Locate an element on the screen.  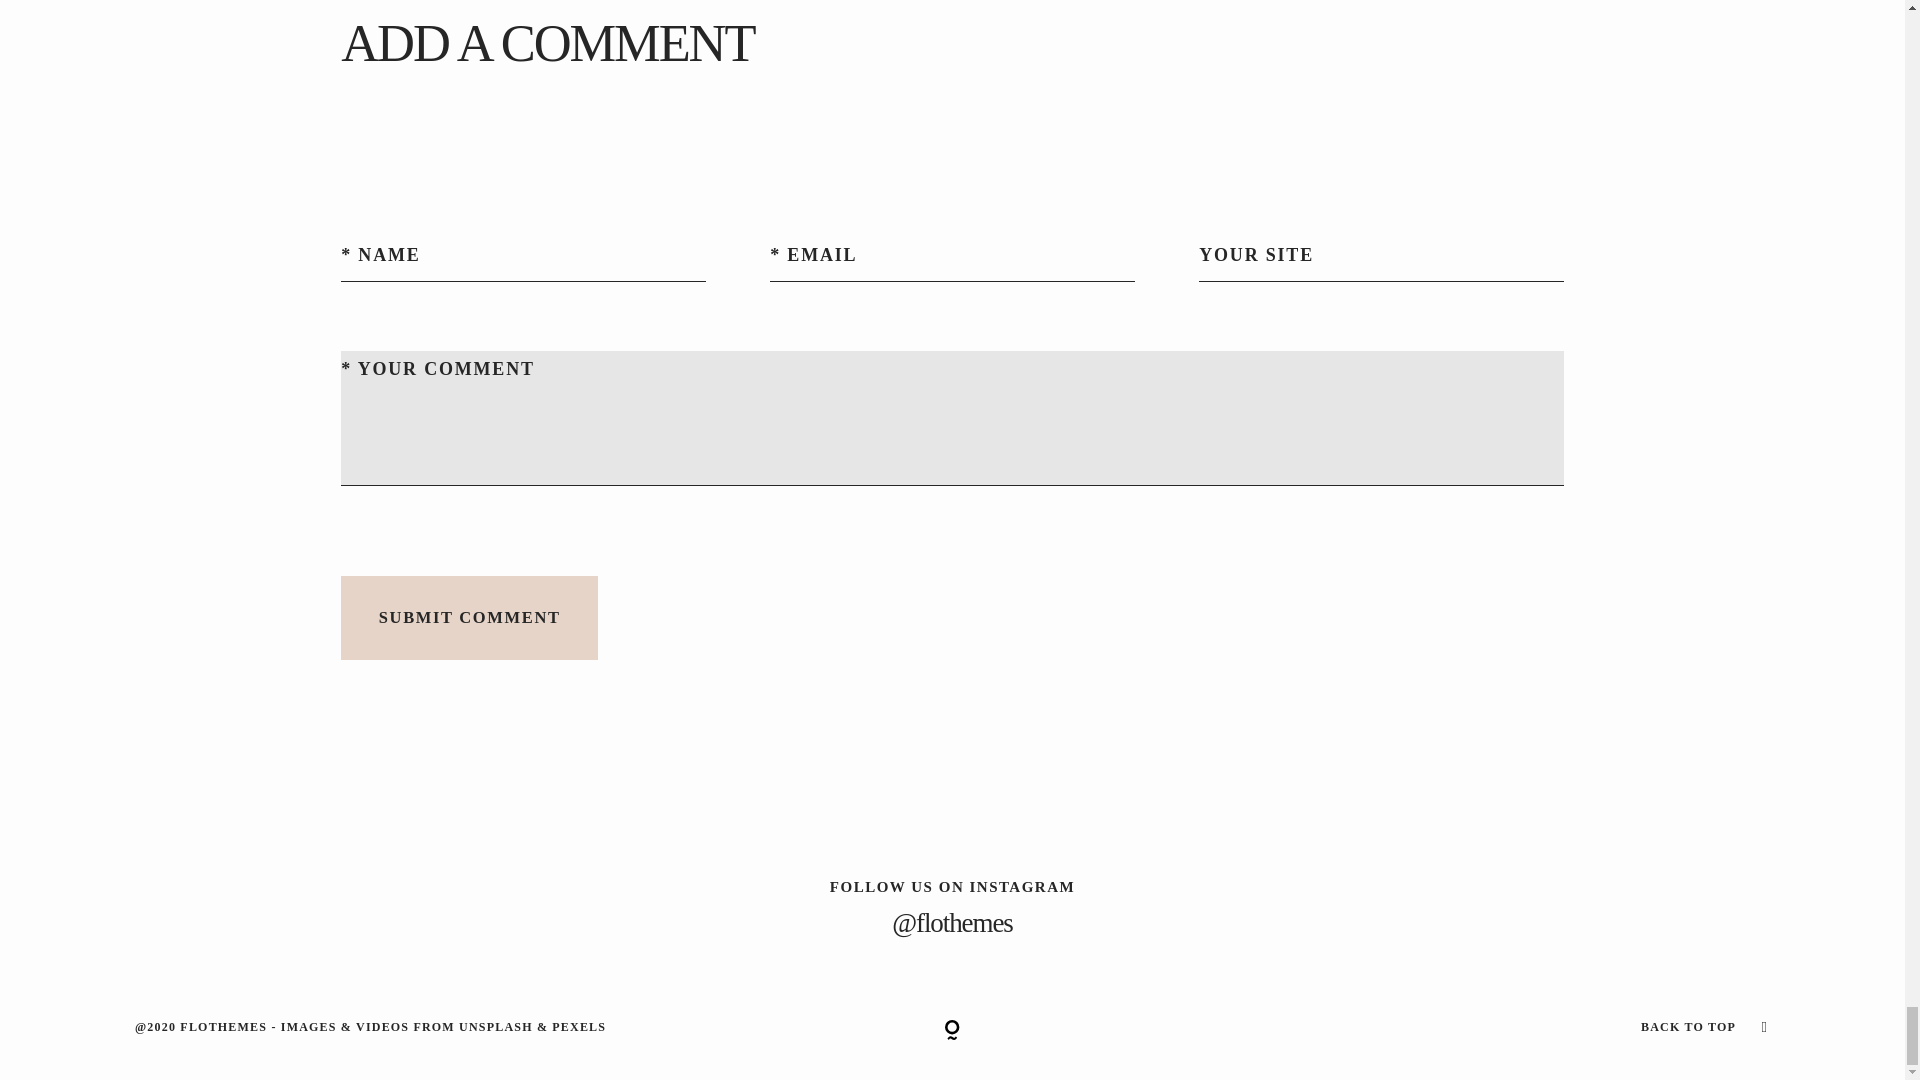
Sorry, your browser does not support inline SVG. is located at coordinates (952, 1030).